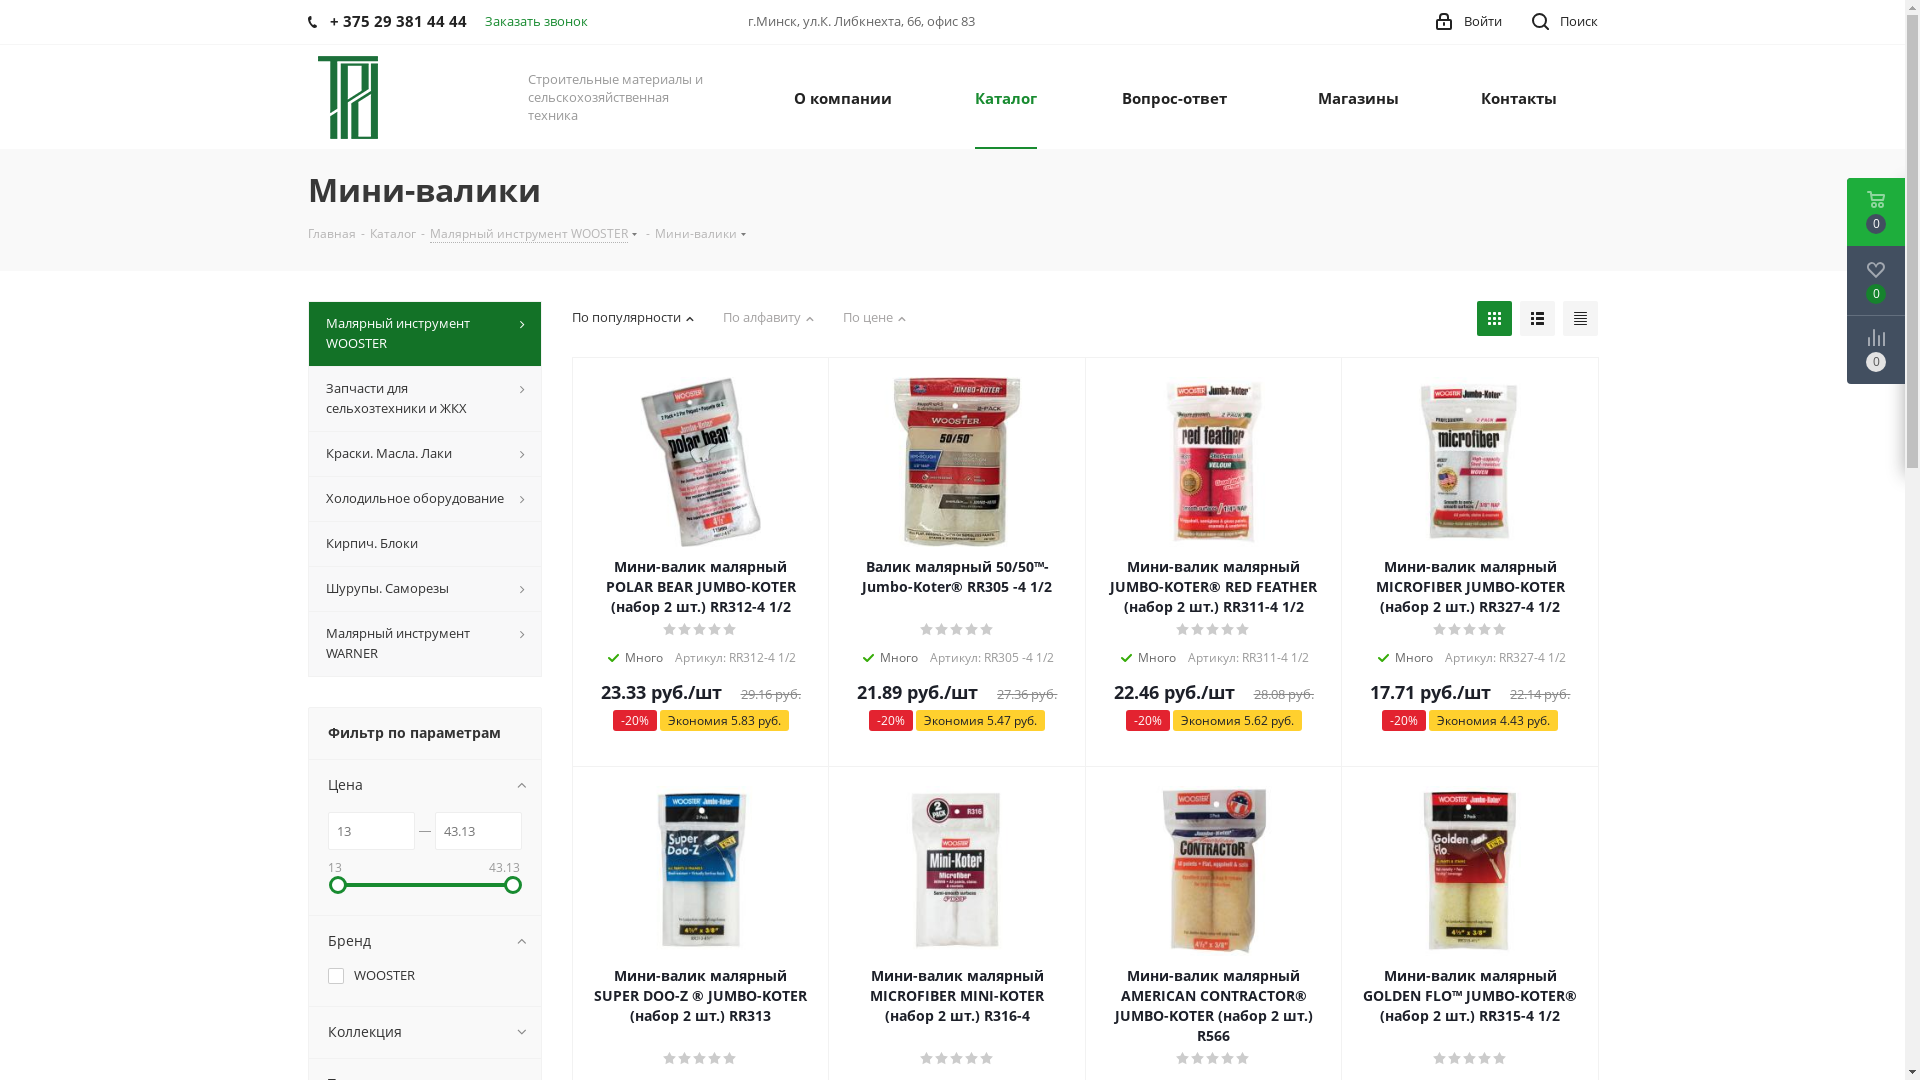 This screenshot has width=1920, height=1080. I want to click on 1, so click(928, 630).